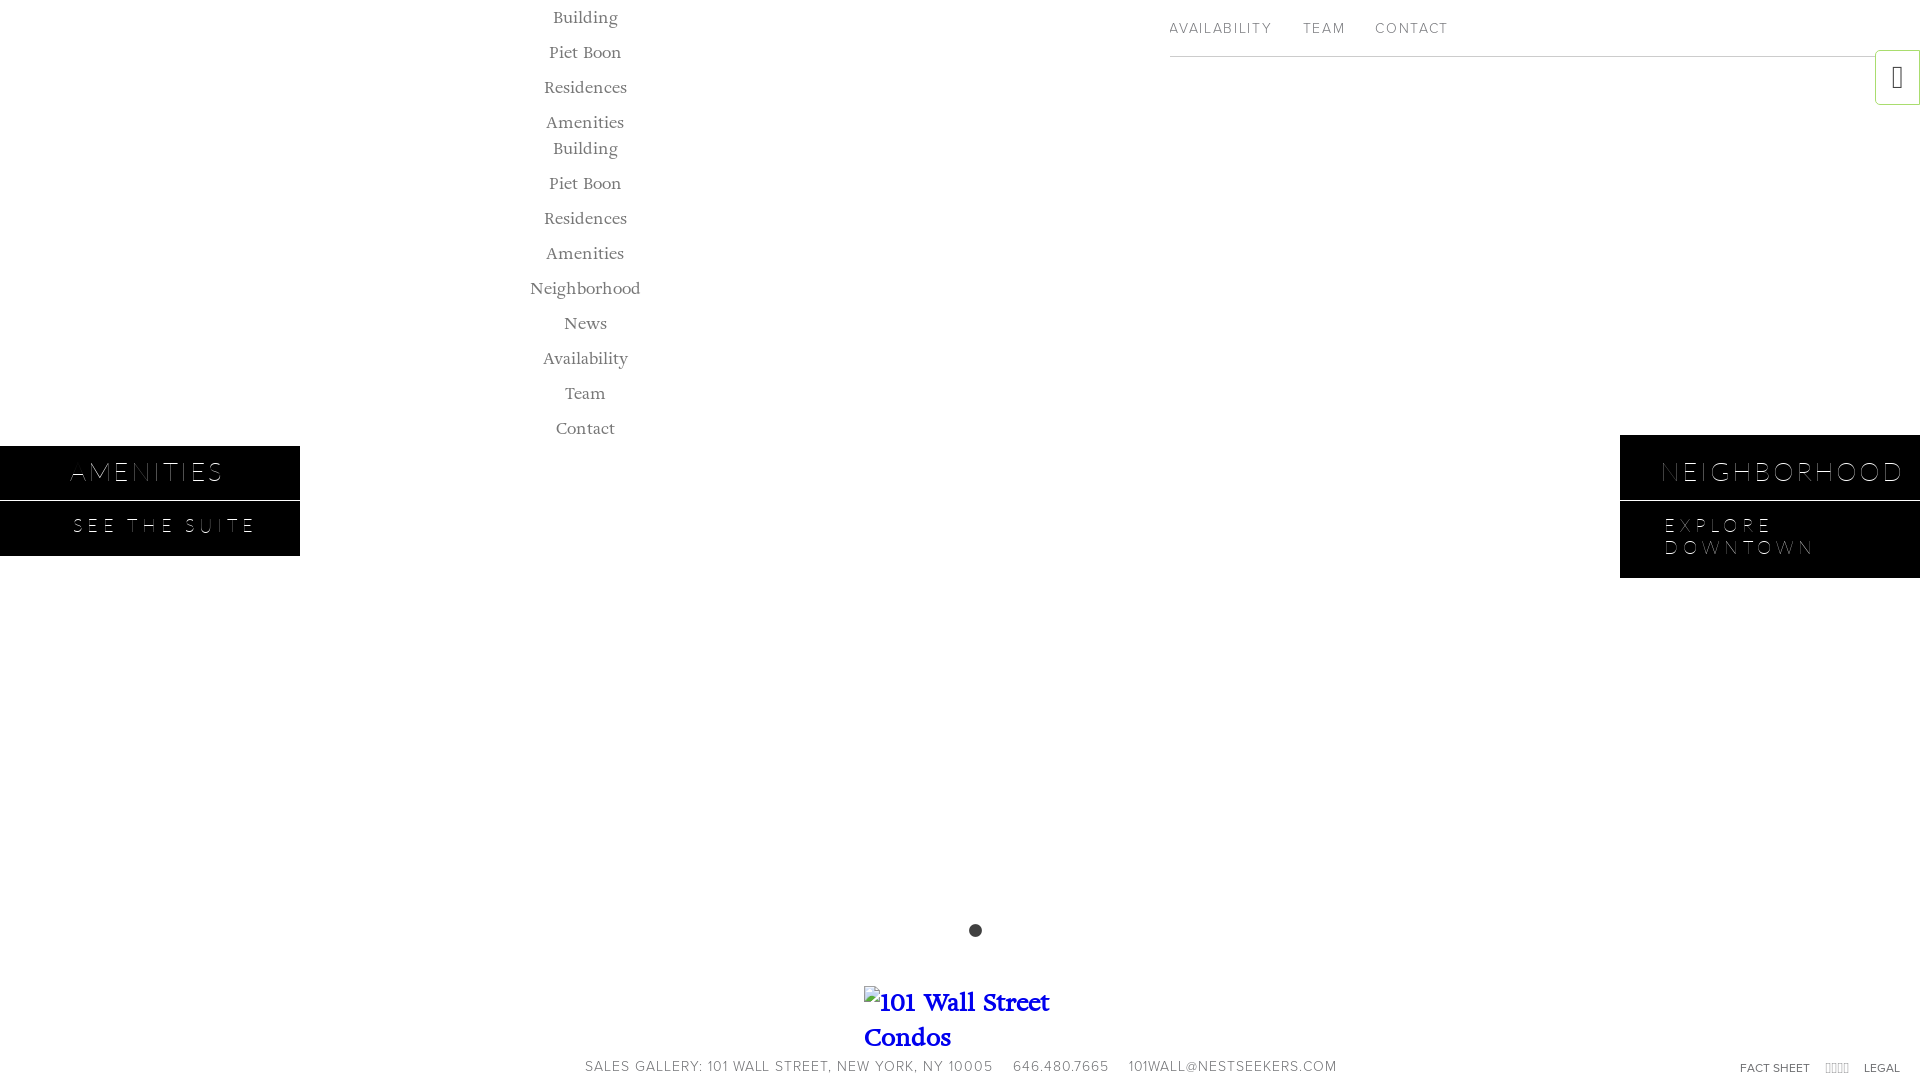 The width and height of the screenshot is (1920, 1080). Describe the element at coordinates (1882, 1068) in the screenshot. I see `LEGAL` at that location.